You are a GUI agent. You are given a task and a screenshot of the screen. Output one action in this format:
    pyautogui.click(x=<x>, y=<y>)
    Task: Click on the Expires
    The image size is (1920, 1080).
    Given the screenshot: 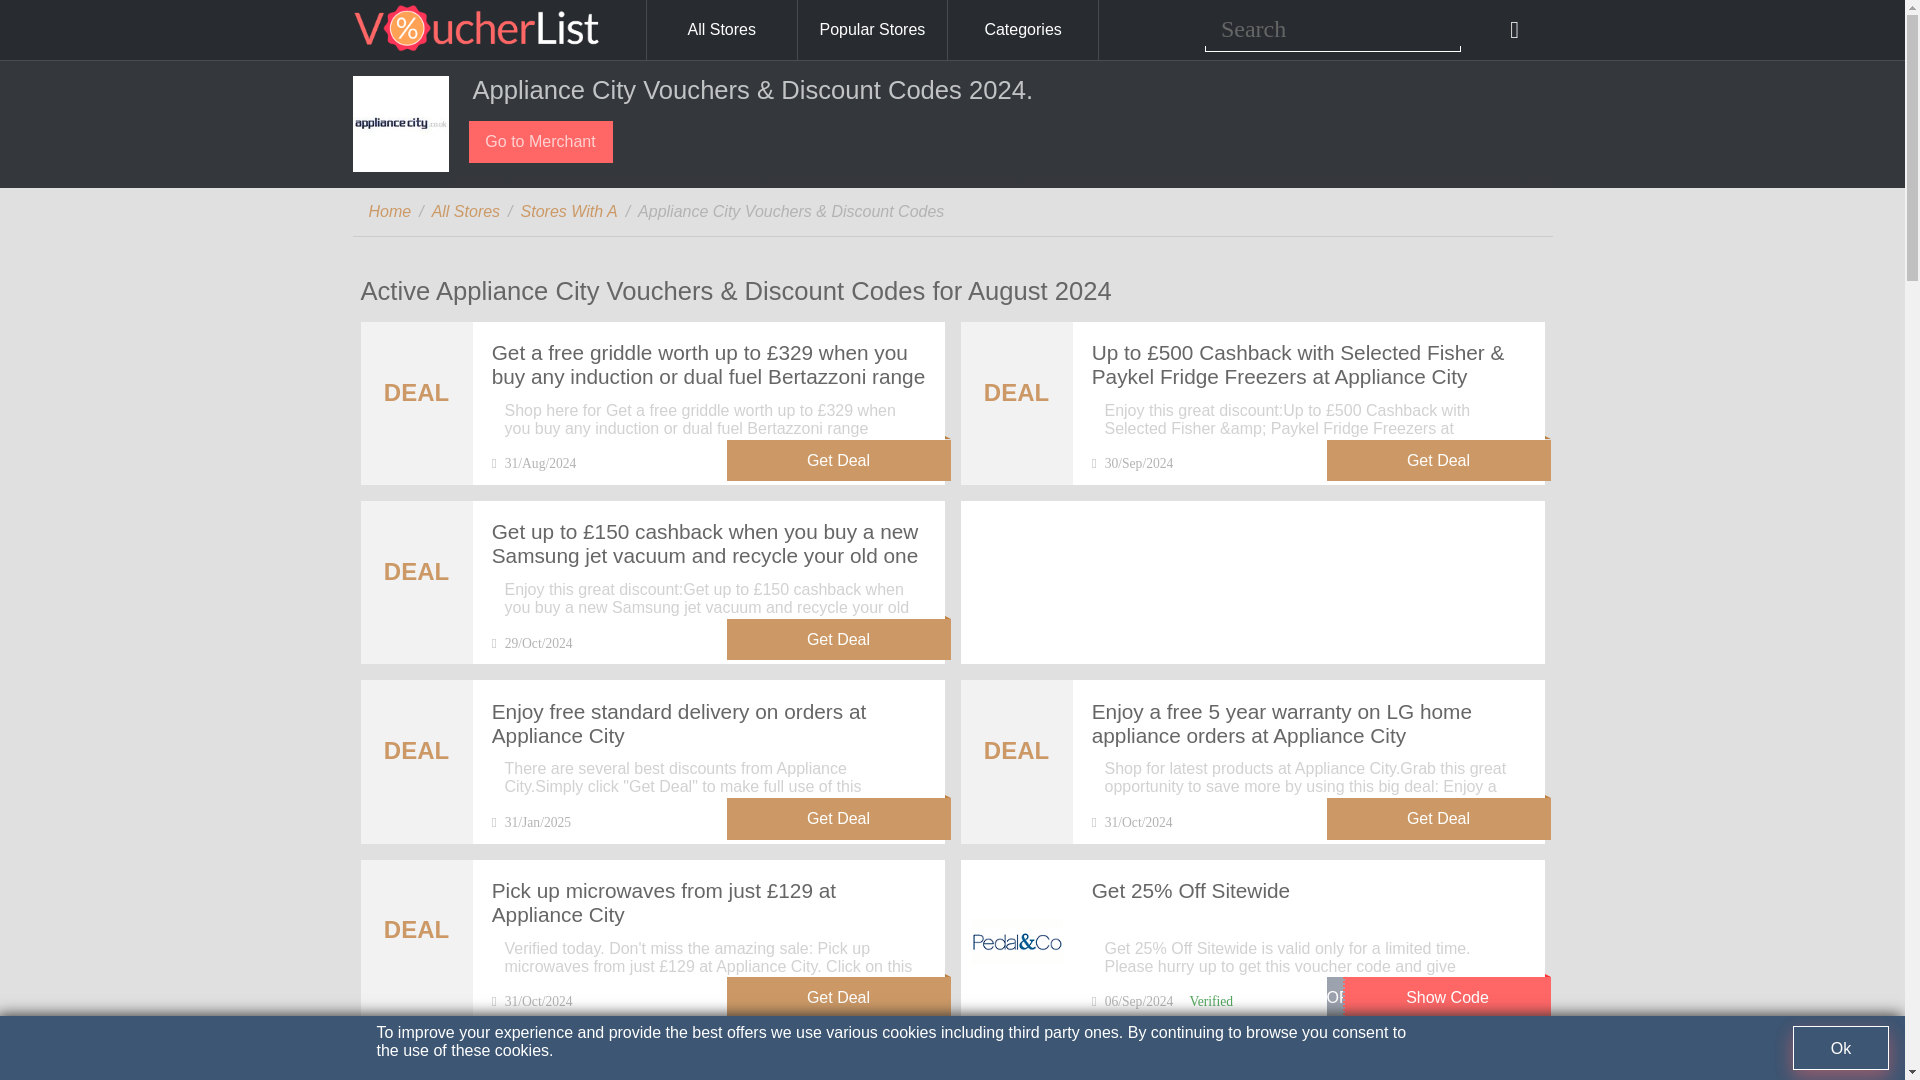 What is the action you would take?
    pyautogui.click(x=1132, y=1000)
    